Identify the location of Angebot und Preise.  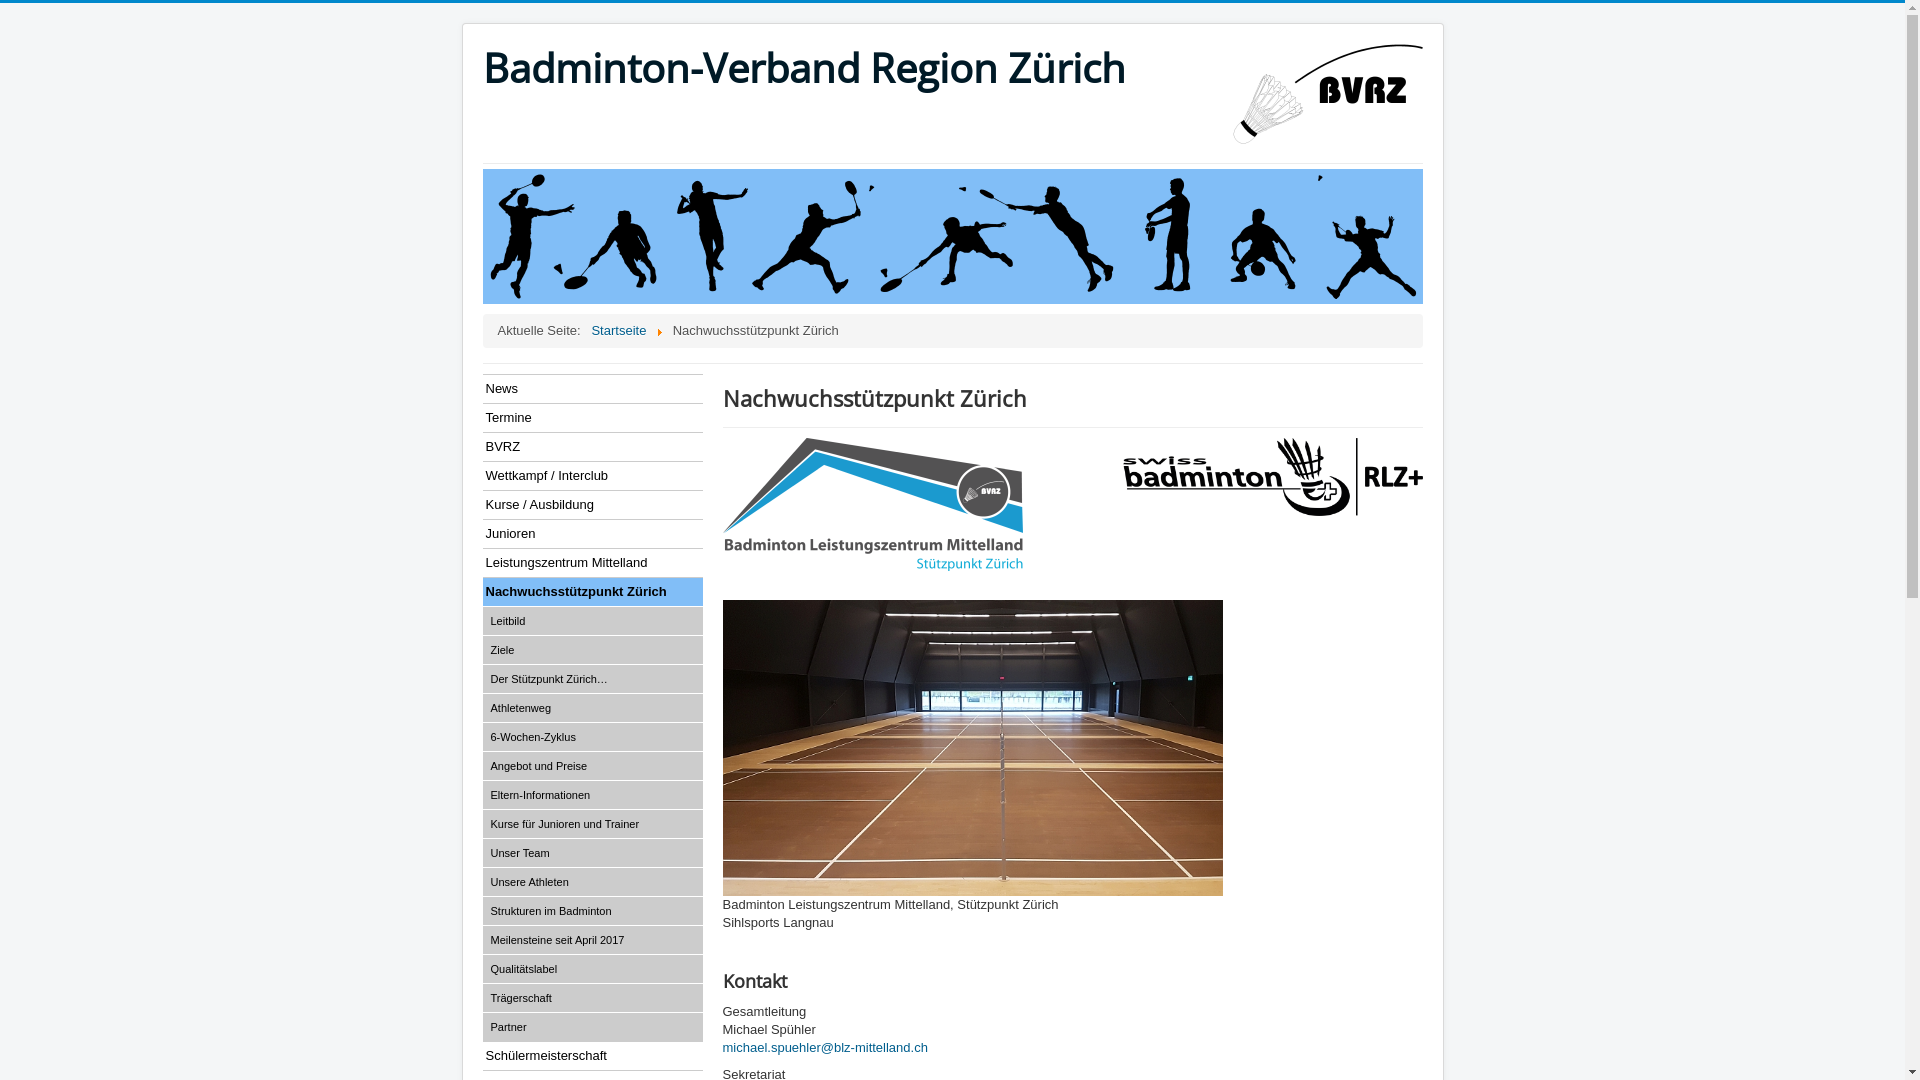
(592, 766).